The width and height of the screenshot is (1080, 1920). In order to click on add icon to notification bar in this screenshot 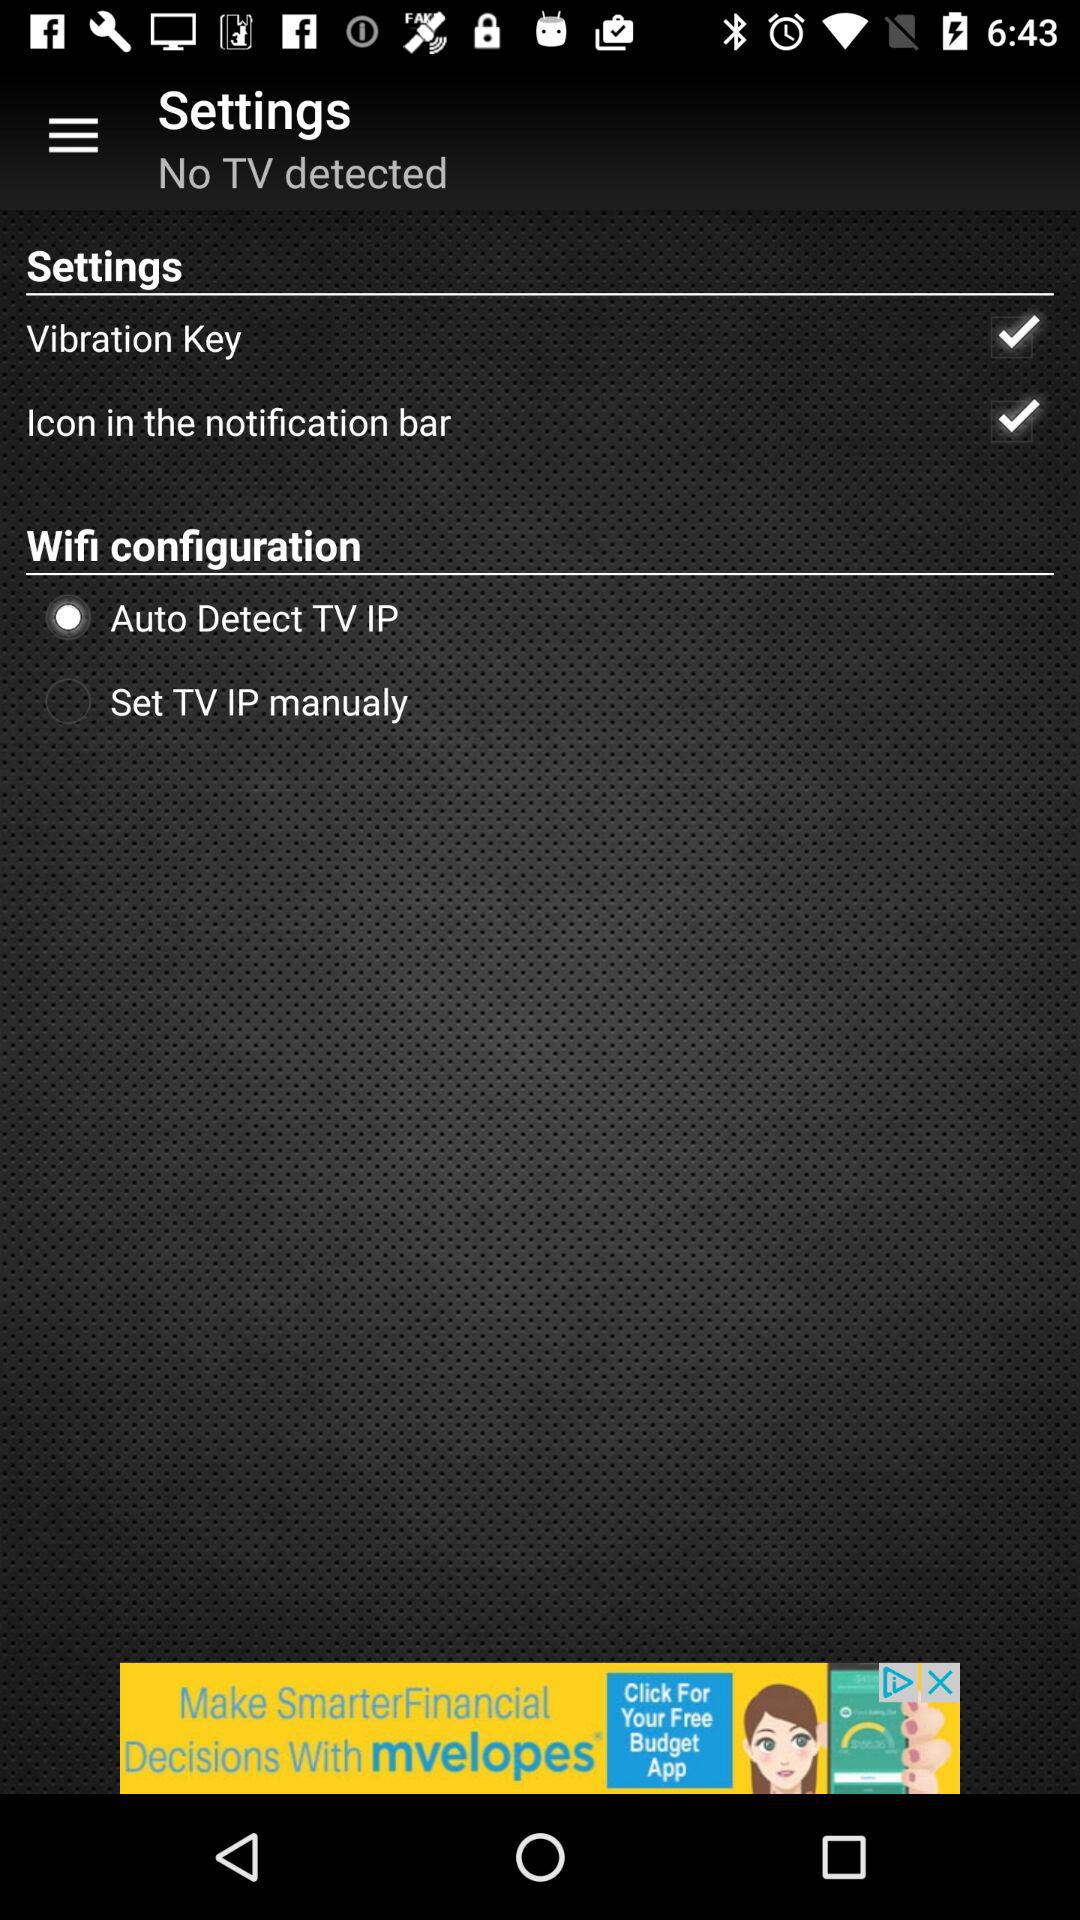, I will do `click(1011, 421)`.